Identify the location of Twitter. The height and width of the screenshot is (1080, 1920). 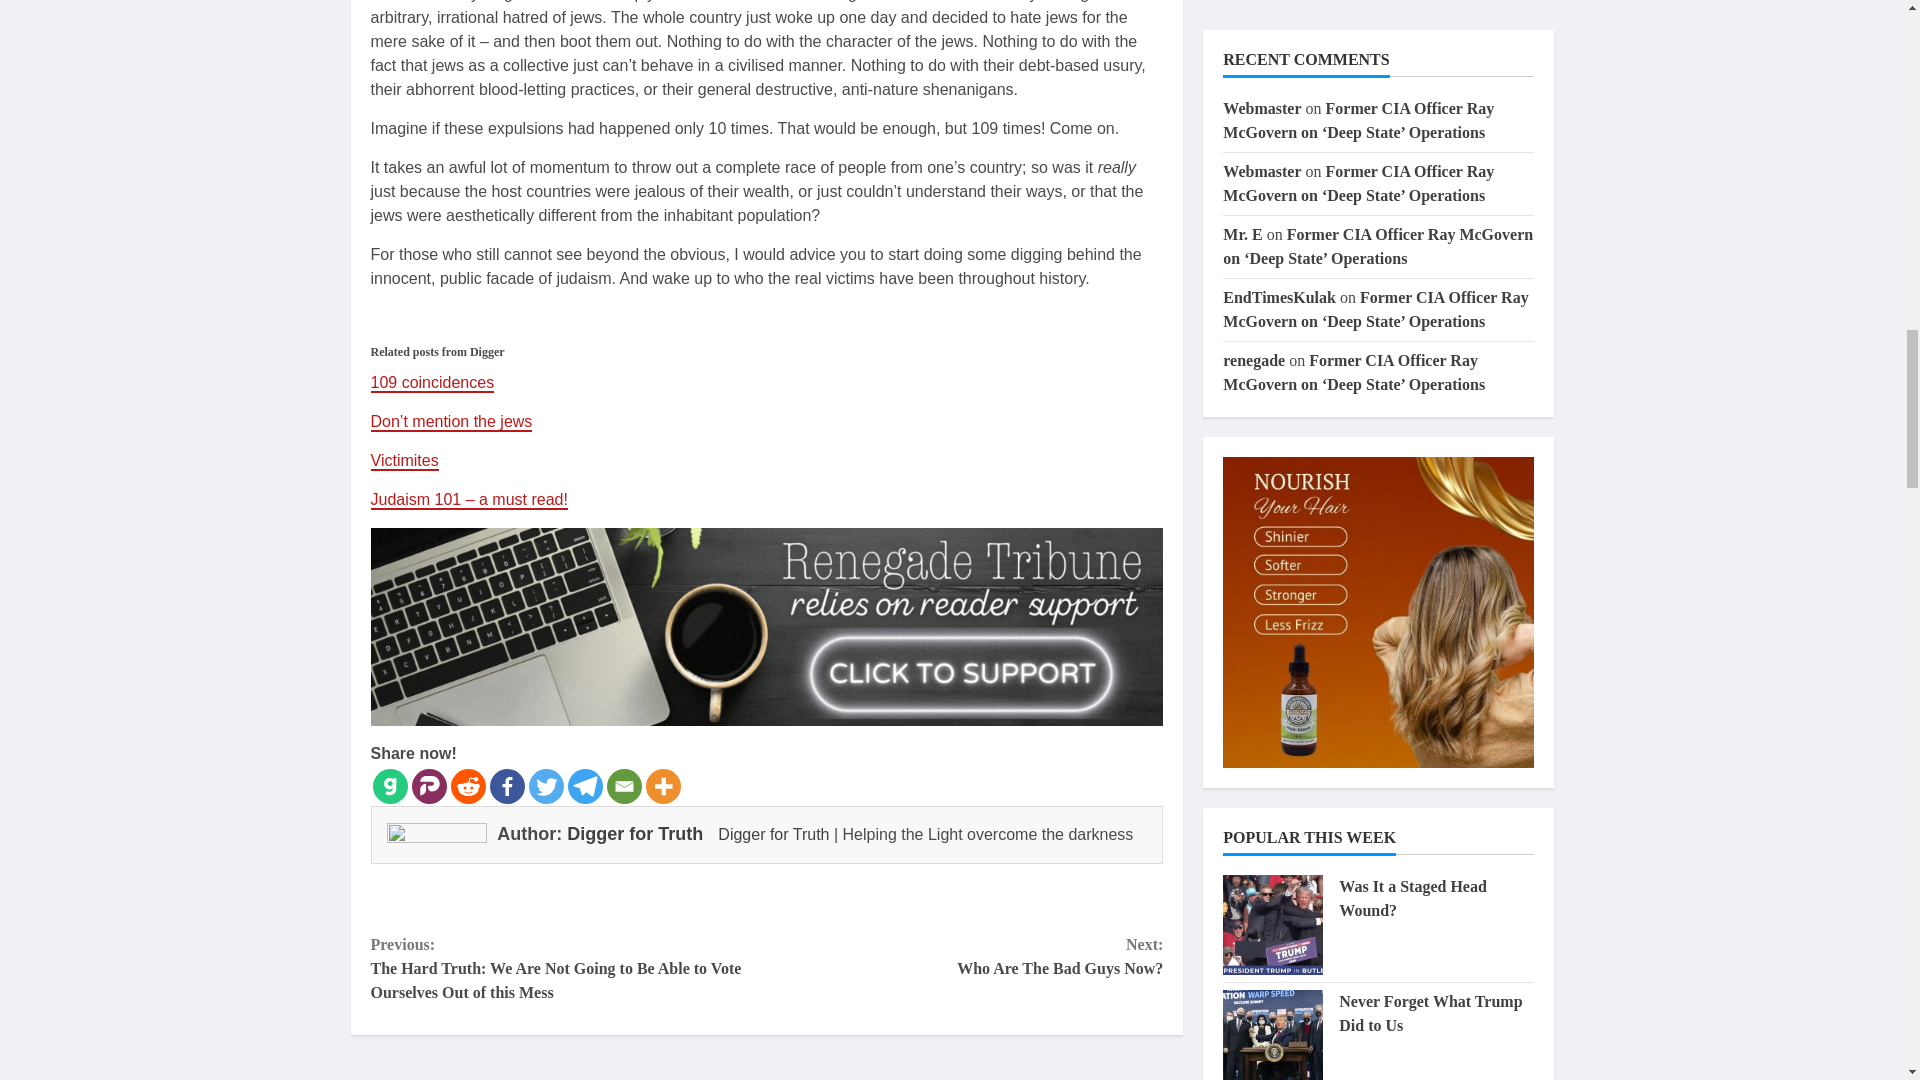
(545, 786).